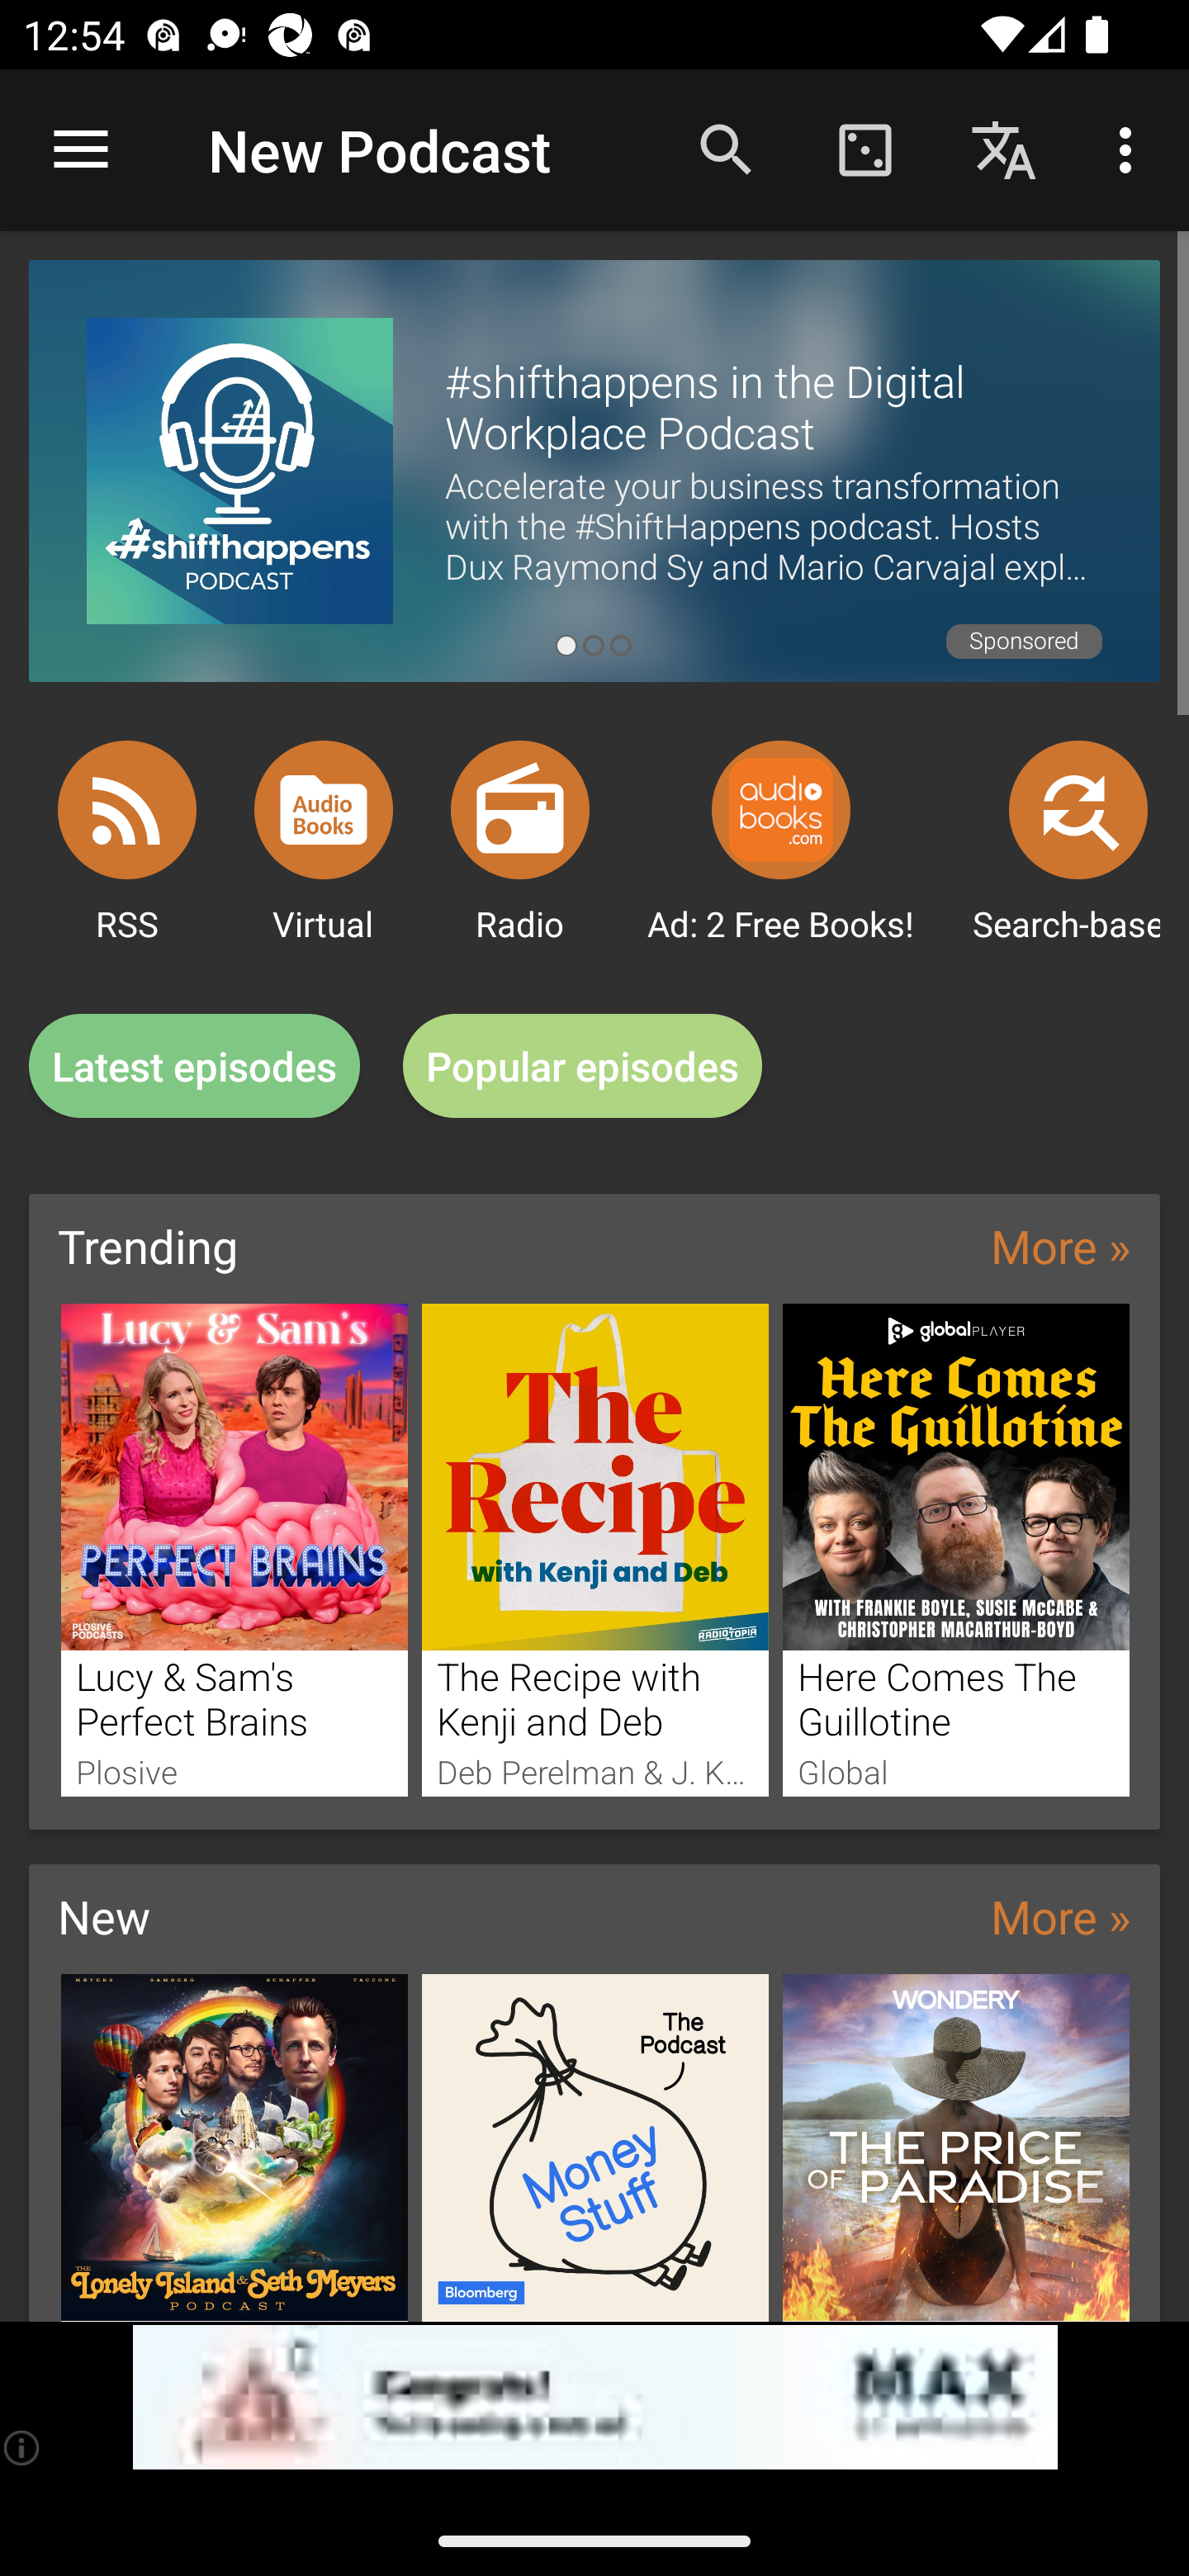  Describe the element at coordinates (127, 809) in the screenshot. I see `RSS` at that location.